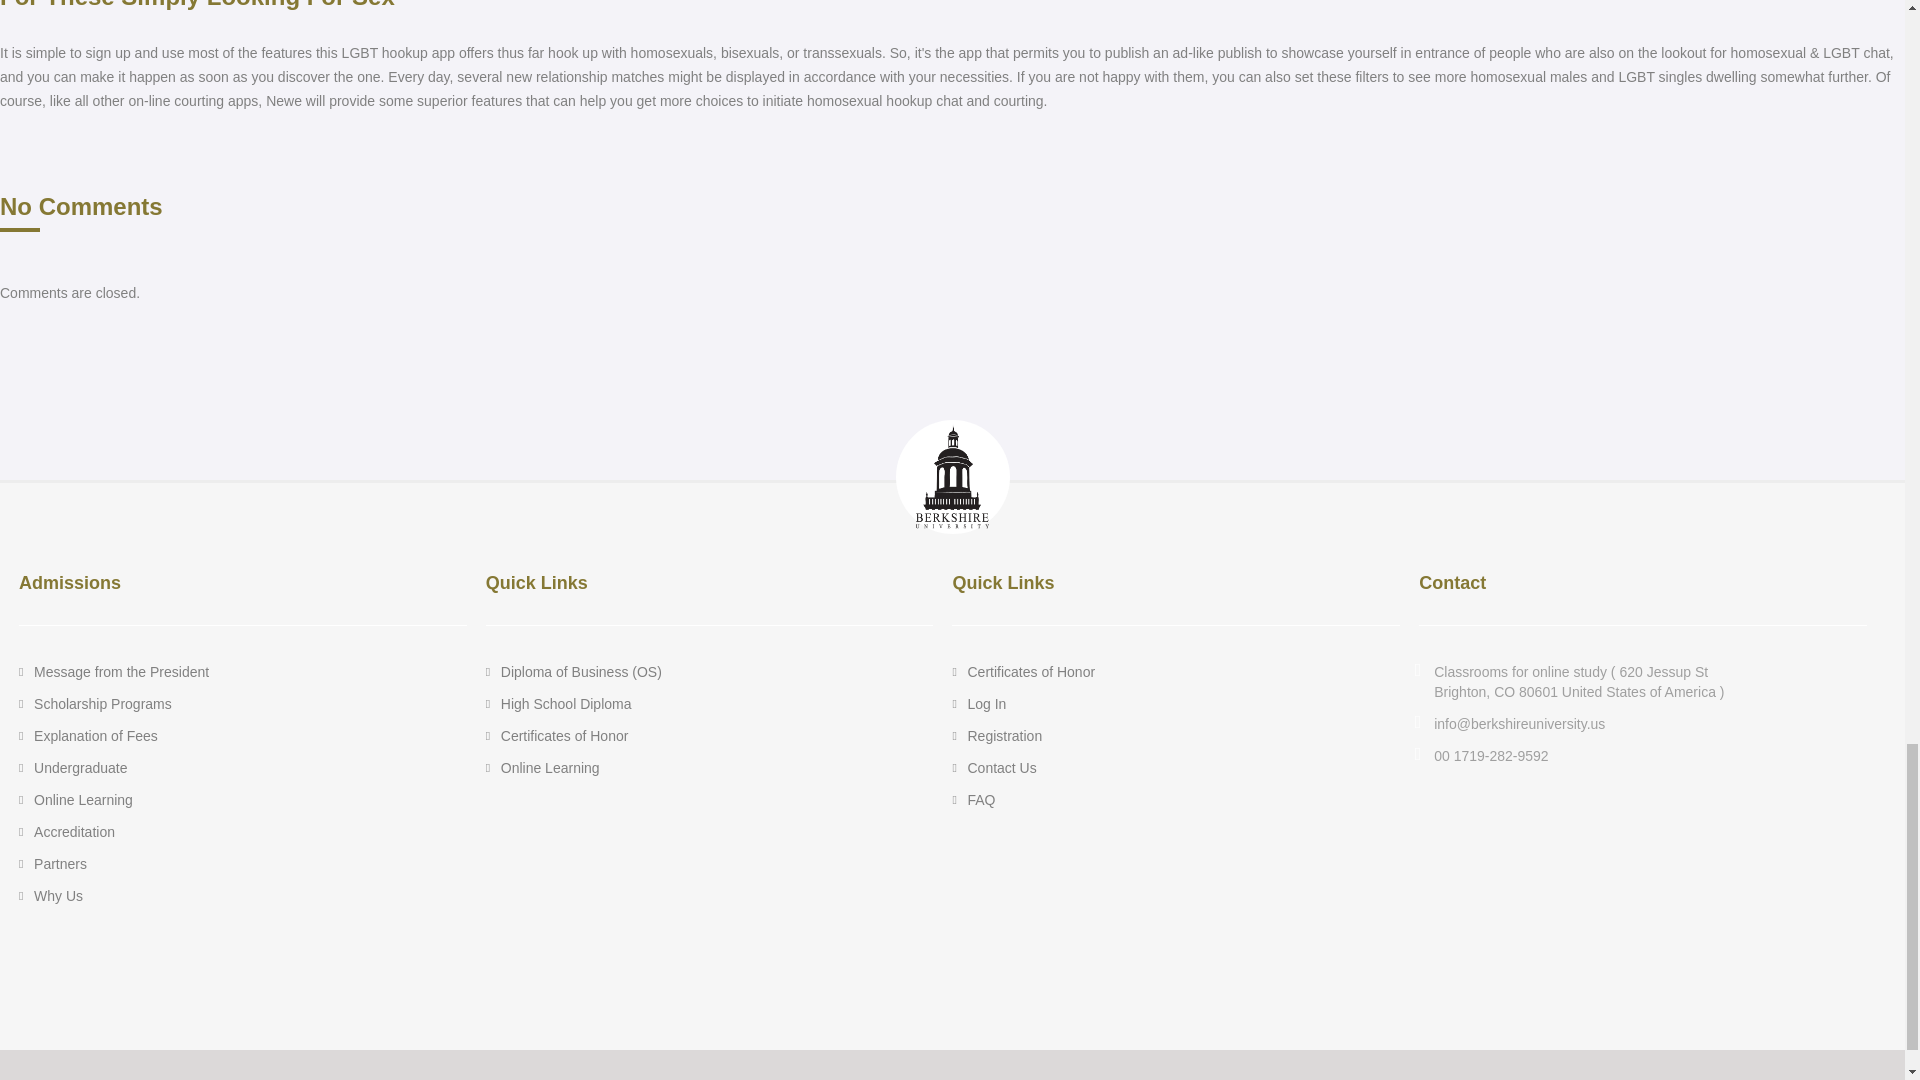 The width and height of the screenshot is (1920, 1080). Describe the element at coordinates (952, 476) in the screenshot. I see `Footer Logo` at that location.